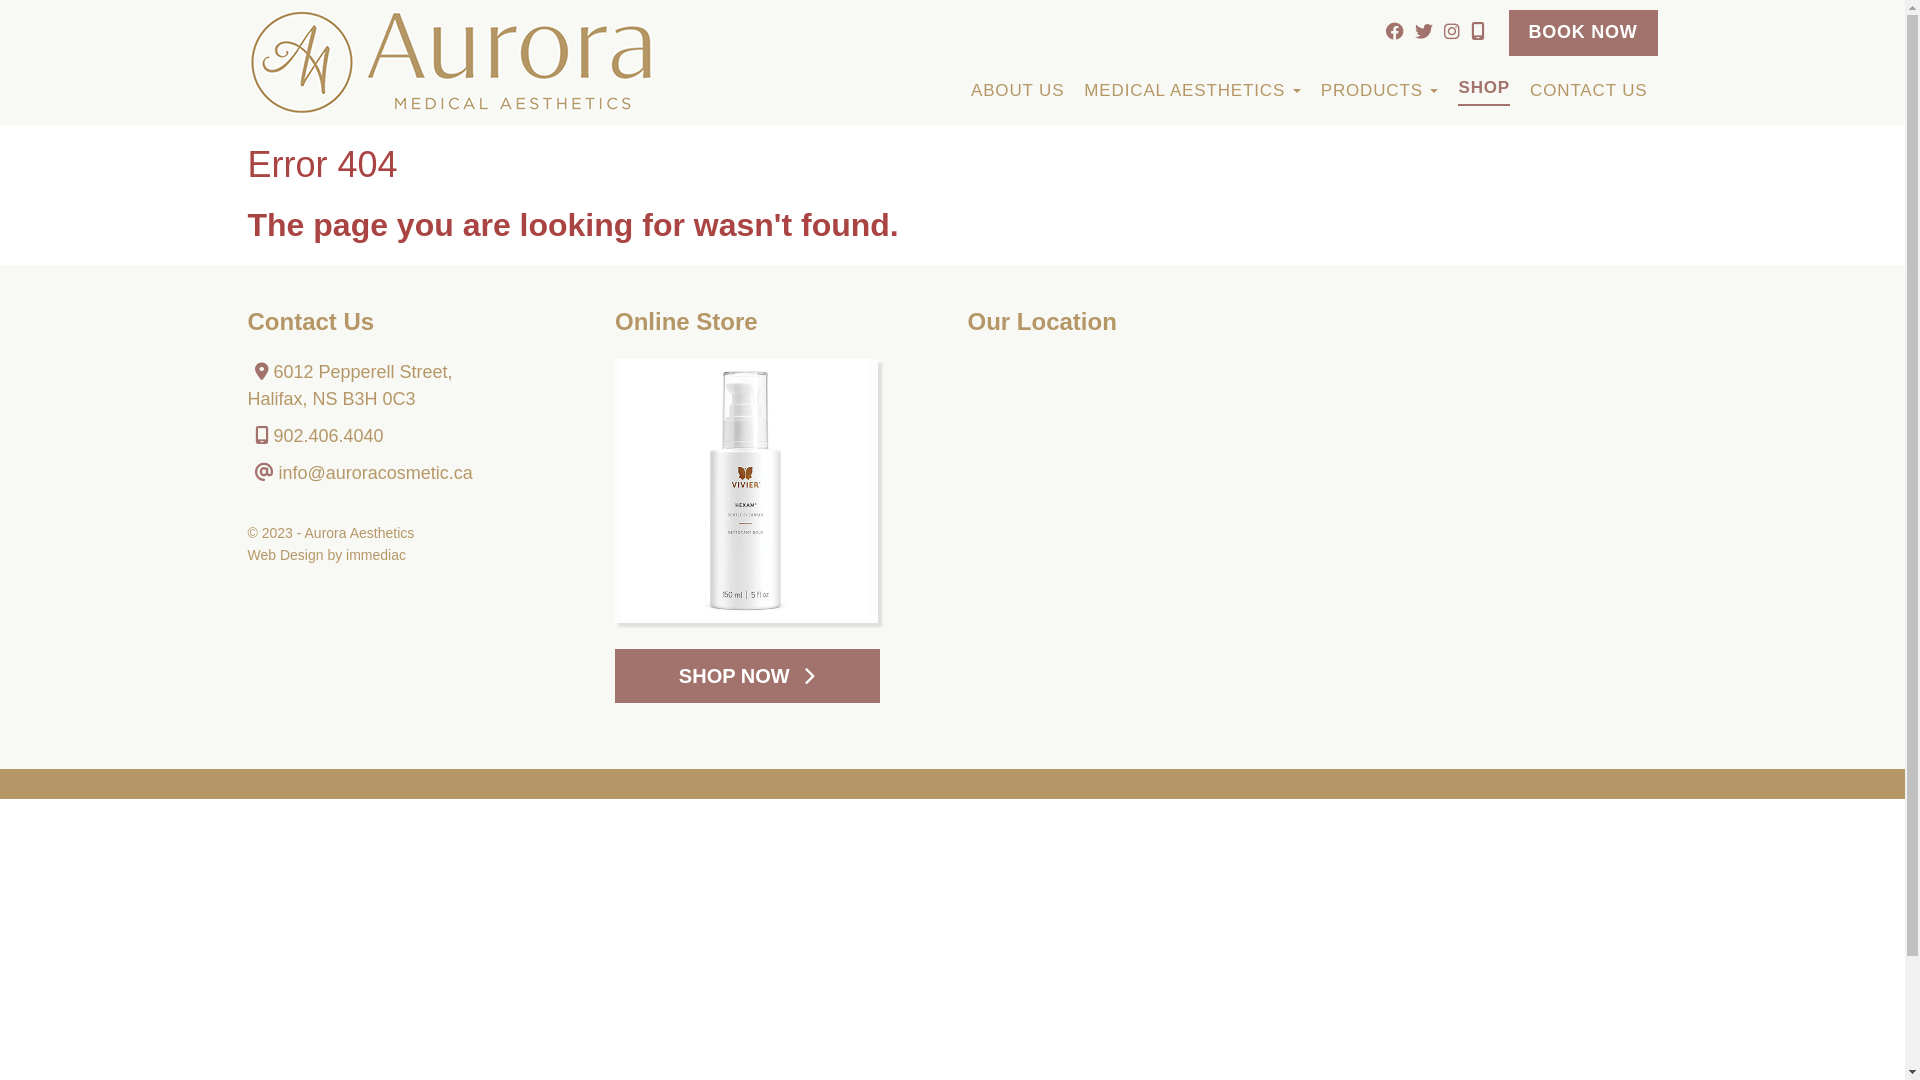 The image size is (1920, 1080). What do you see at coordinates (376, 473) in the screenshot?
I see `info@auroracosmetic.ca` at bounding box center [376, 473].